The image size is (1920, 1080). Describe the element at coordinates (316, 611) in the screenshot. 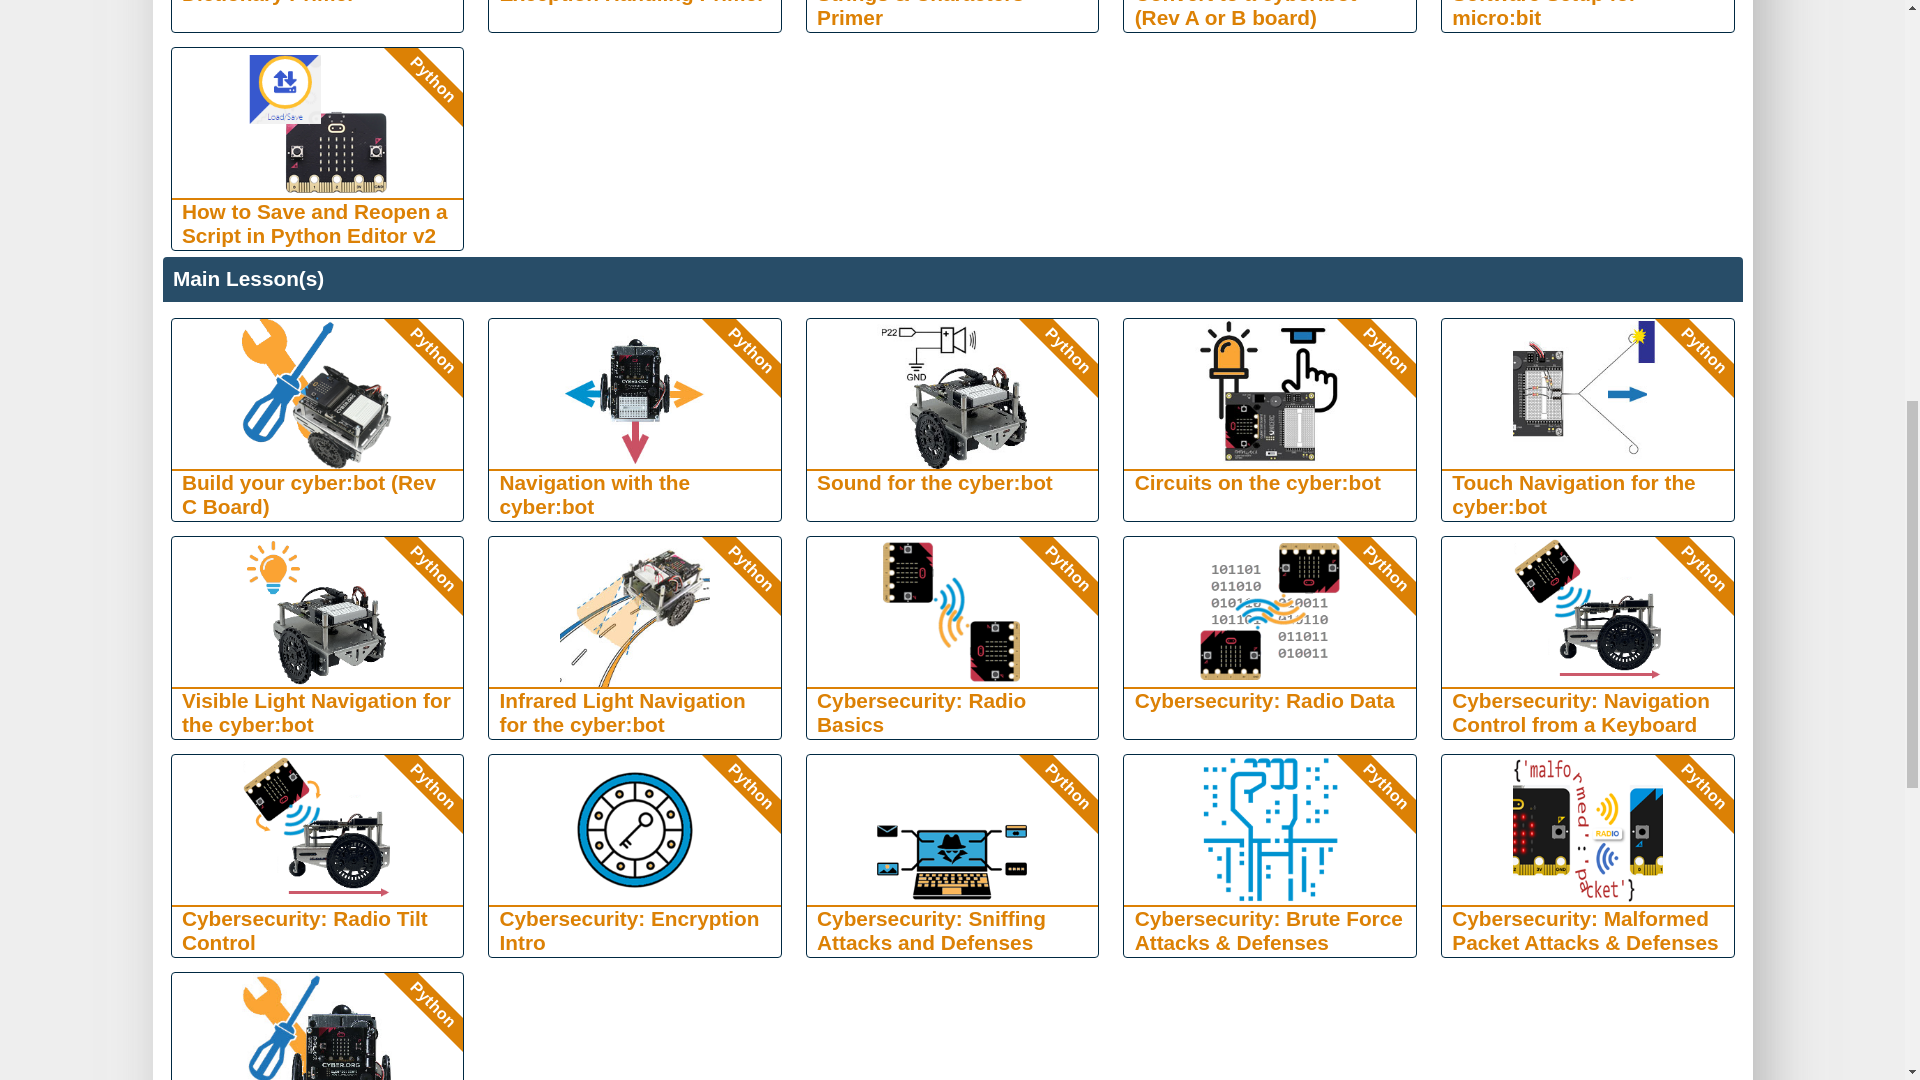

I see `Visible Light Navigation for the cyber:bot` at that location.